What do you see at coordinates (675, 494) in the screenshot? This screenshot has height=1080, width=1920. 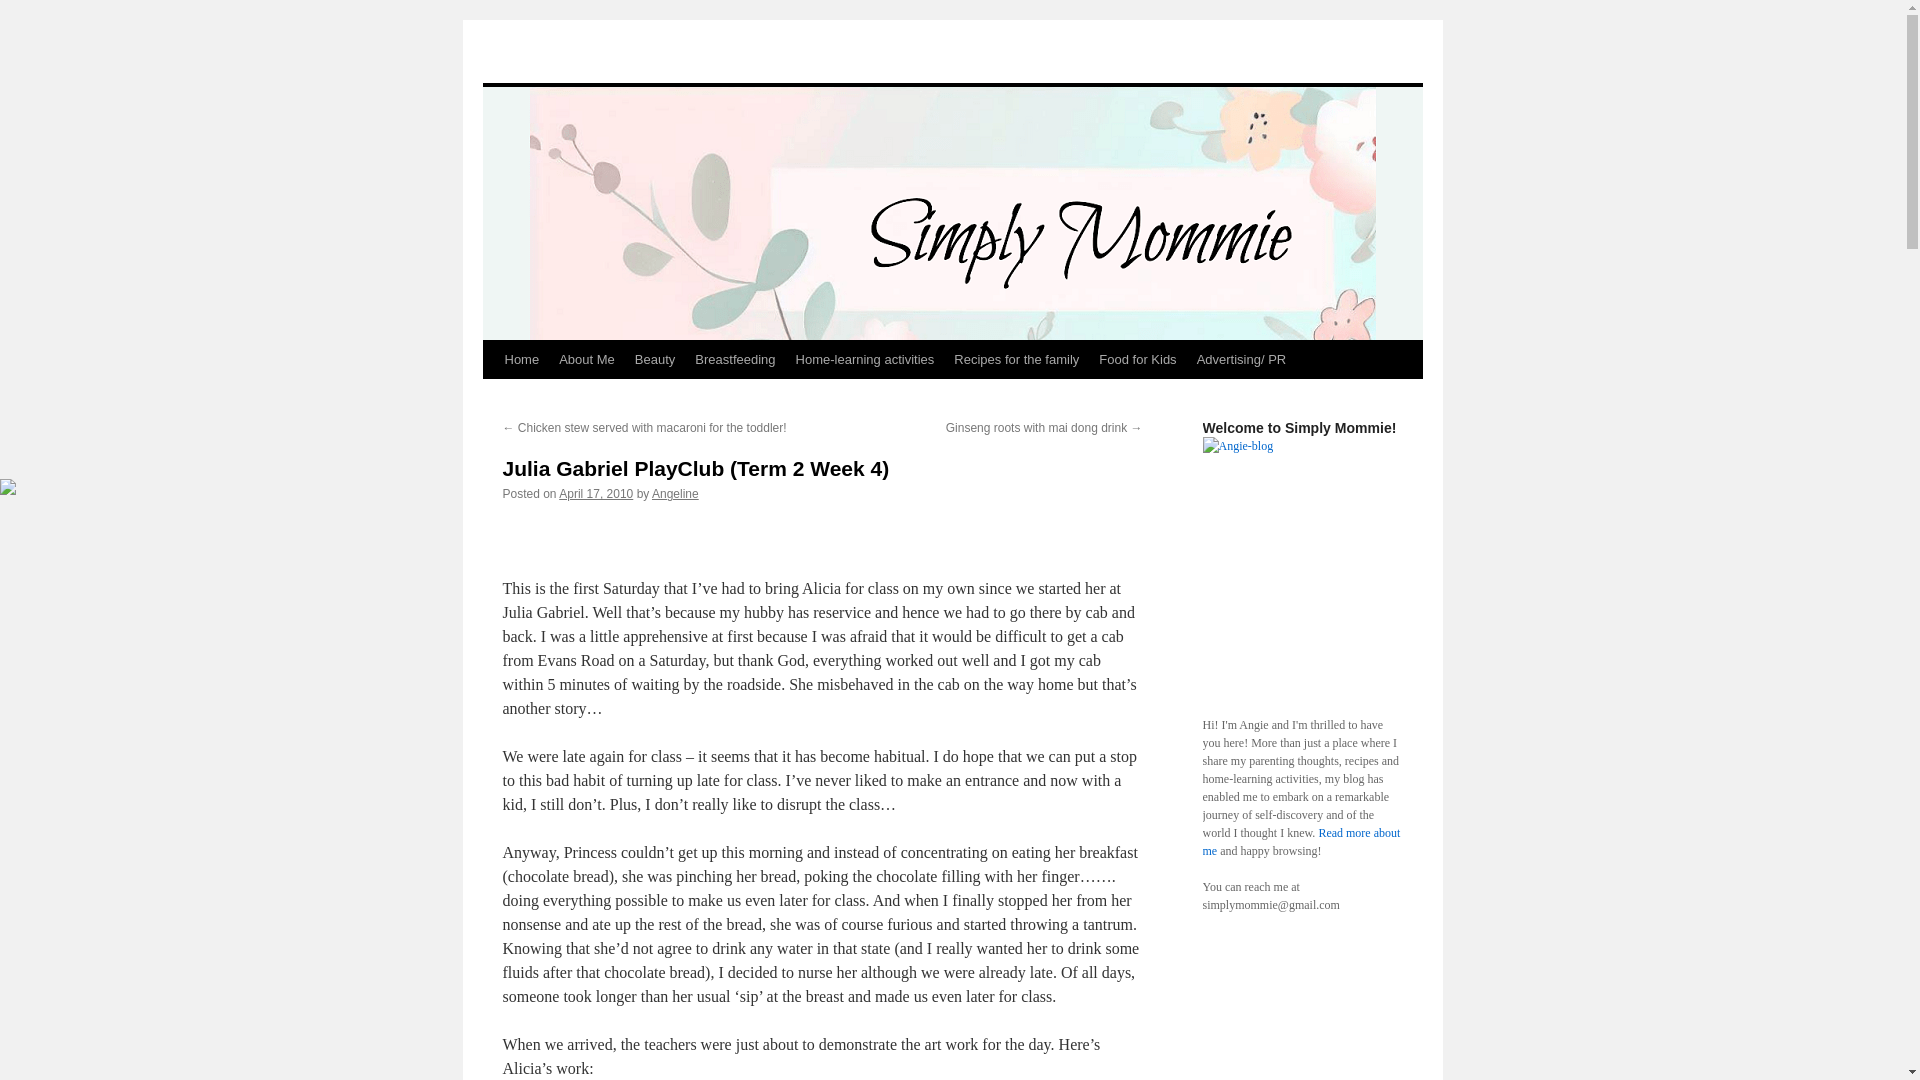 I see `Angeline` at bounding box center [675, 494].